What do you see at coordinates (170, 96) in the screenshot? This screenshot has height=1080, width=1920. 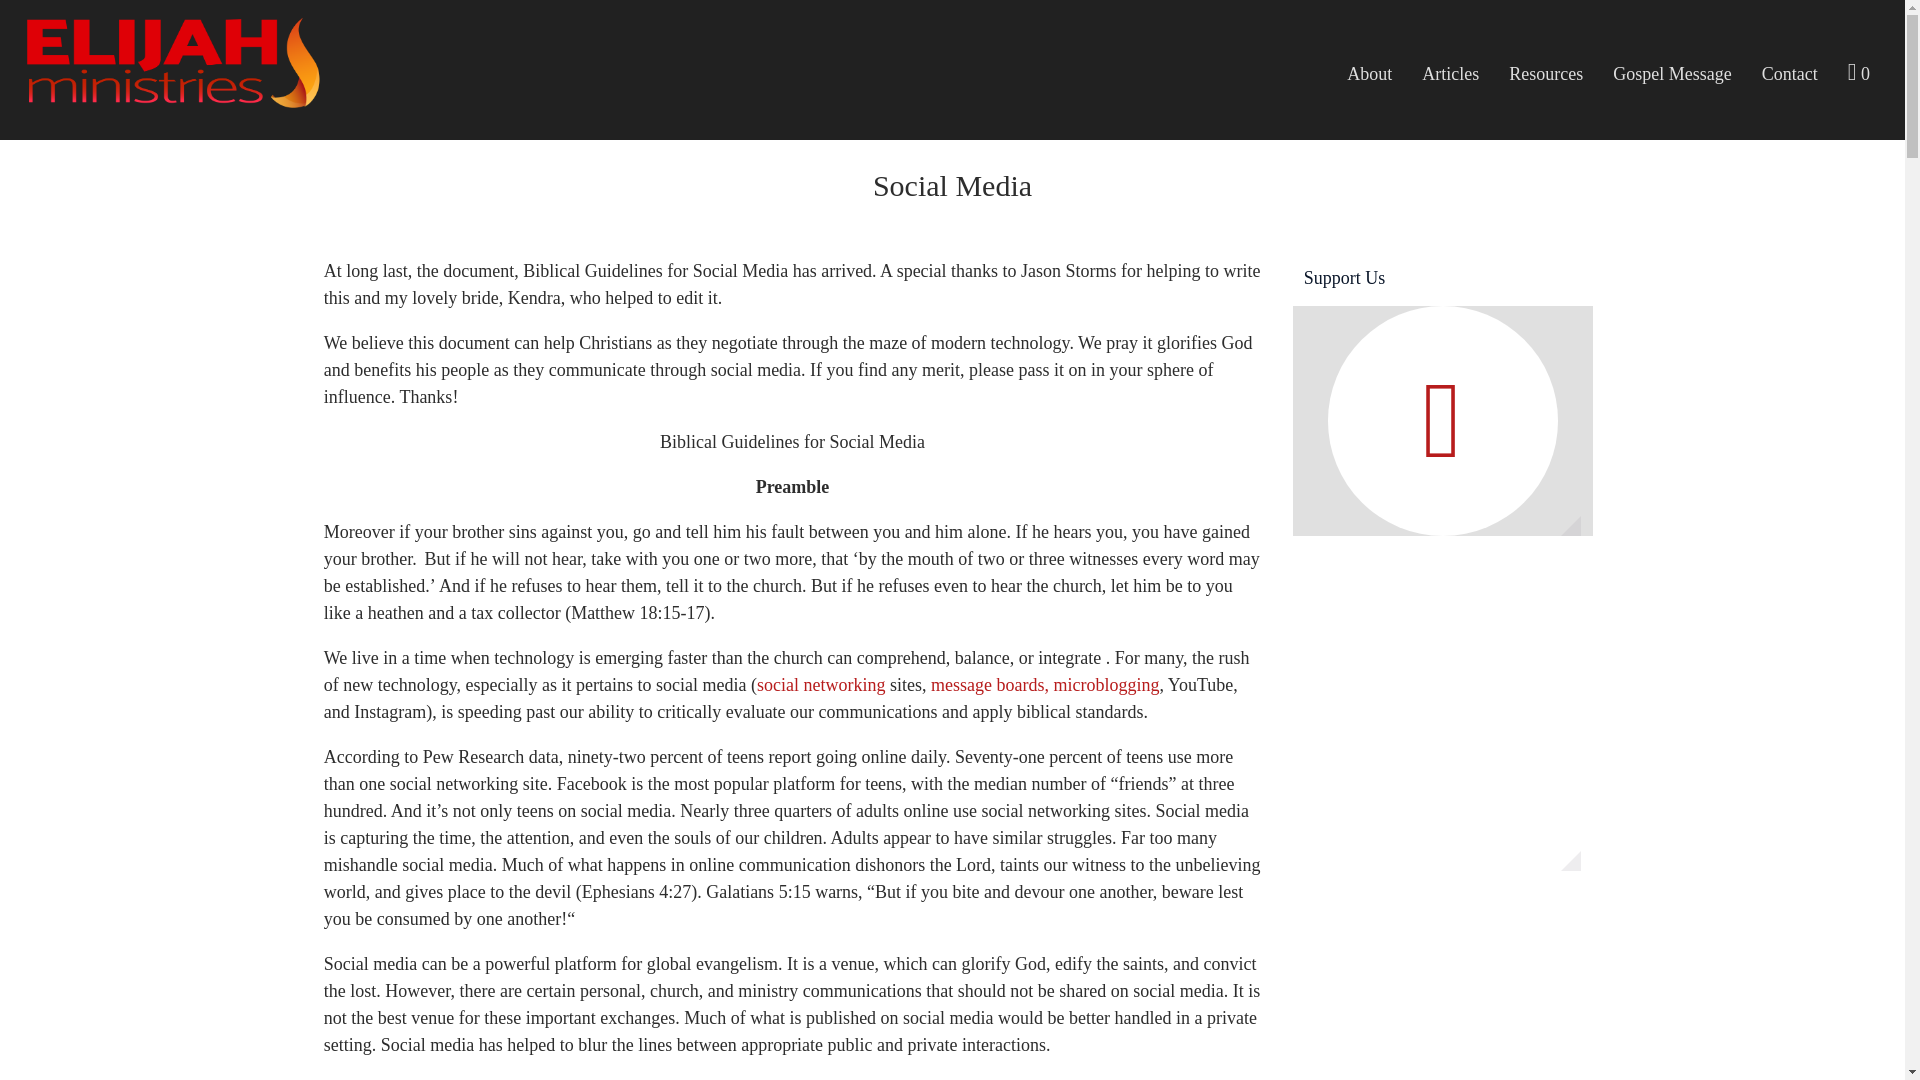 I see `Elijah Ministries` at bounding box center [170, 96].